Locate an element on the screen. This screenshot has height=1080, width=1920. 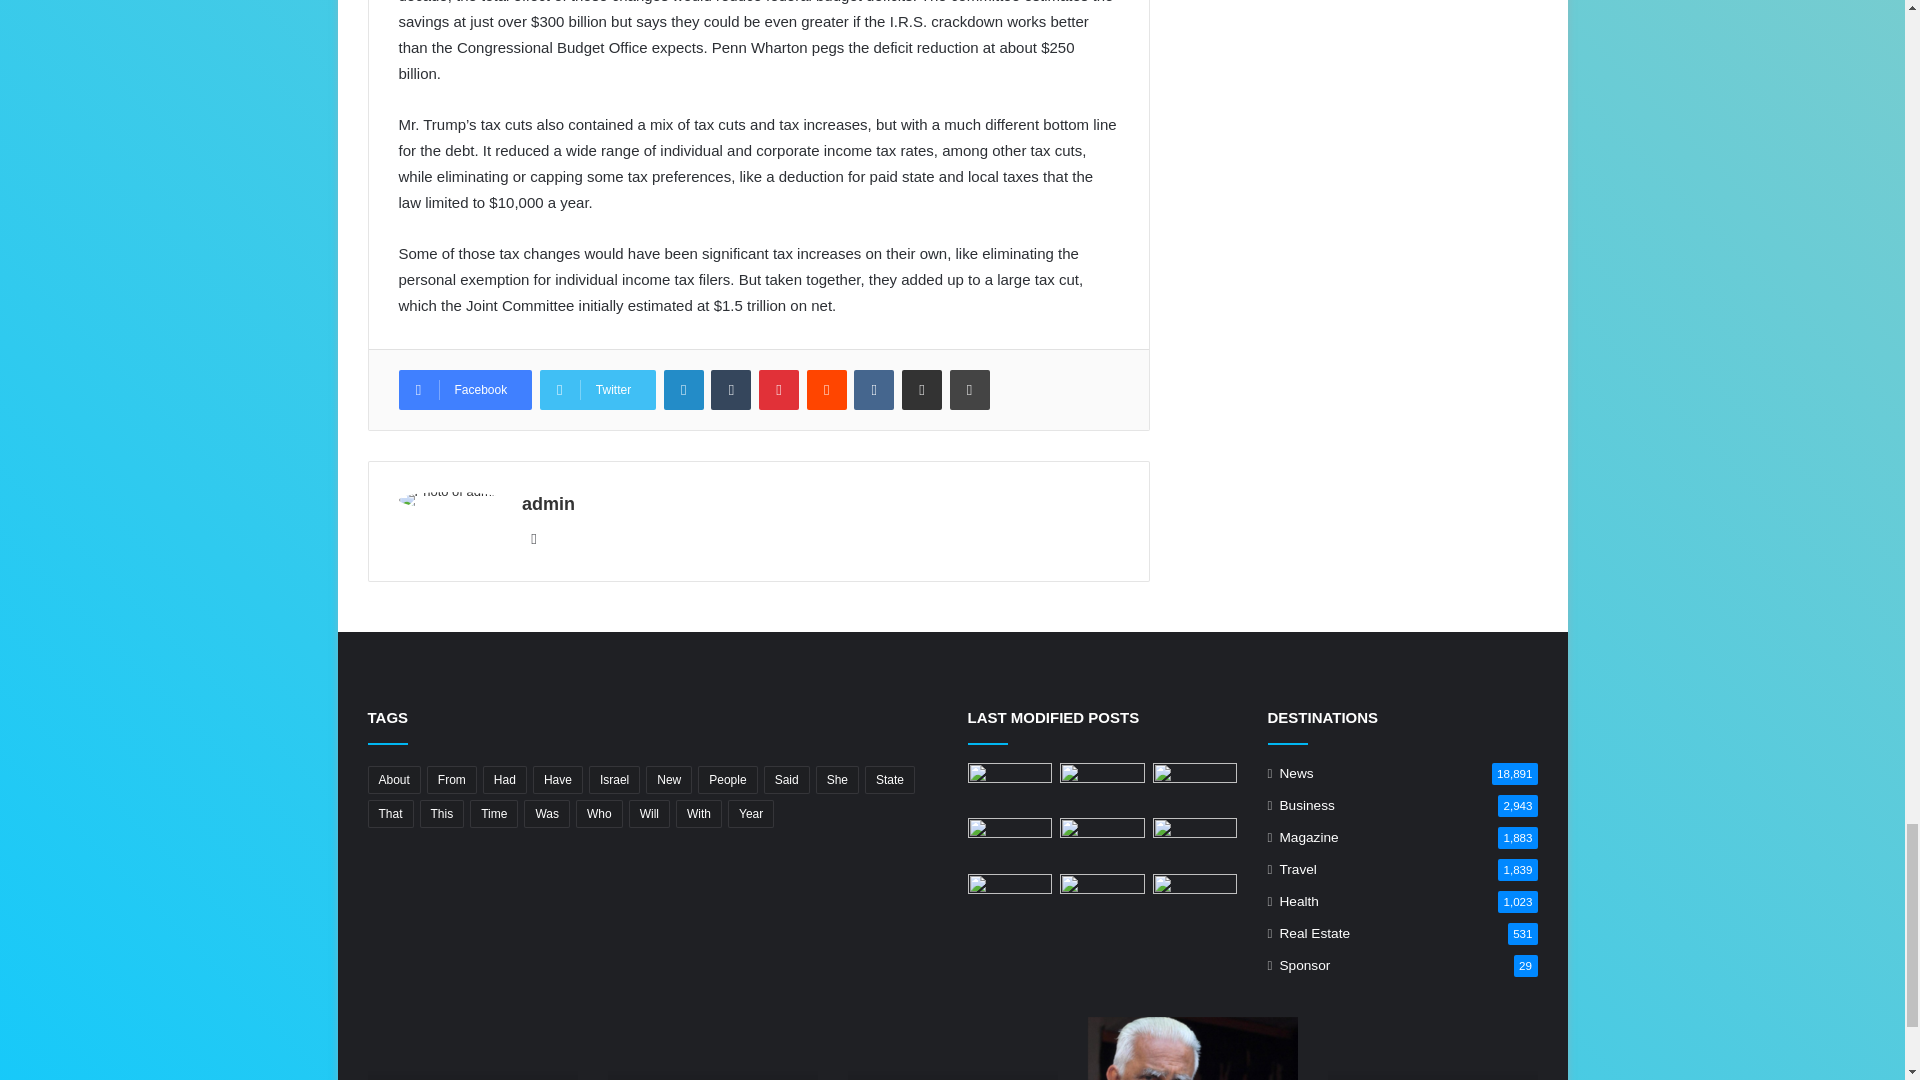
admin is located at coordinates (548, 504).